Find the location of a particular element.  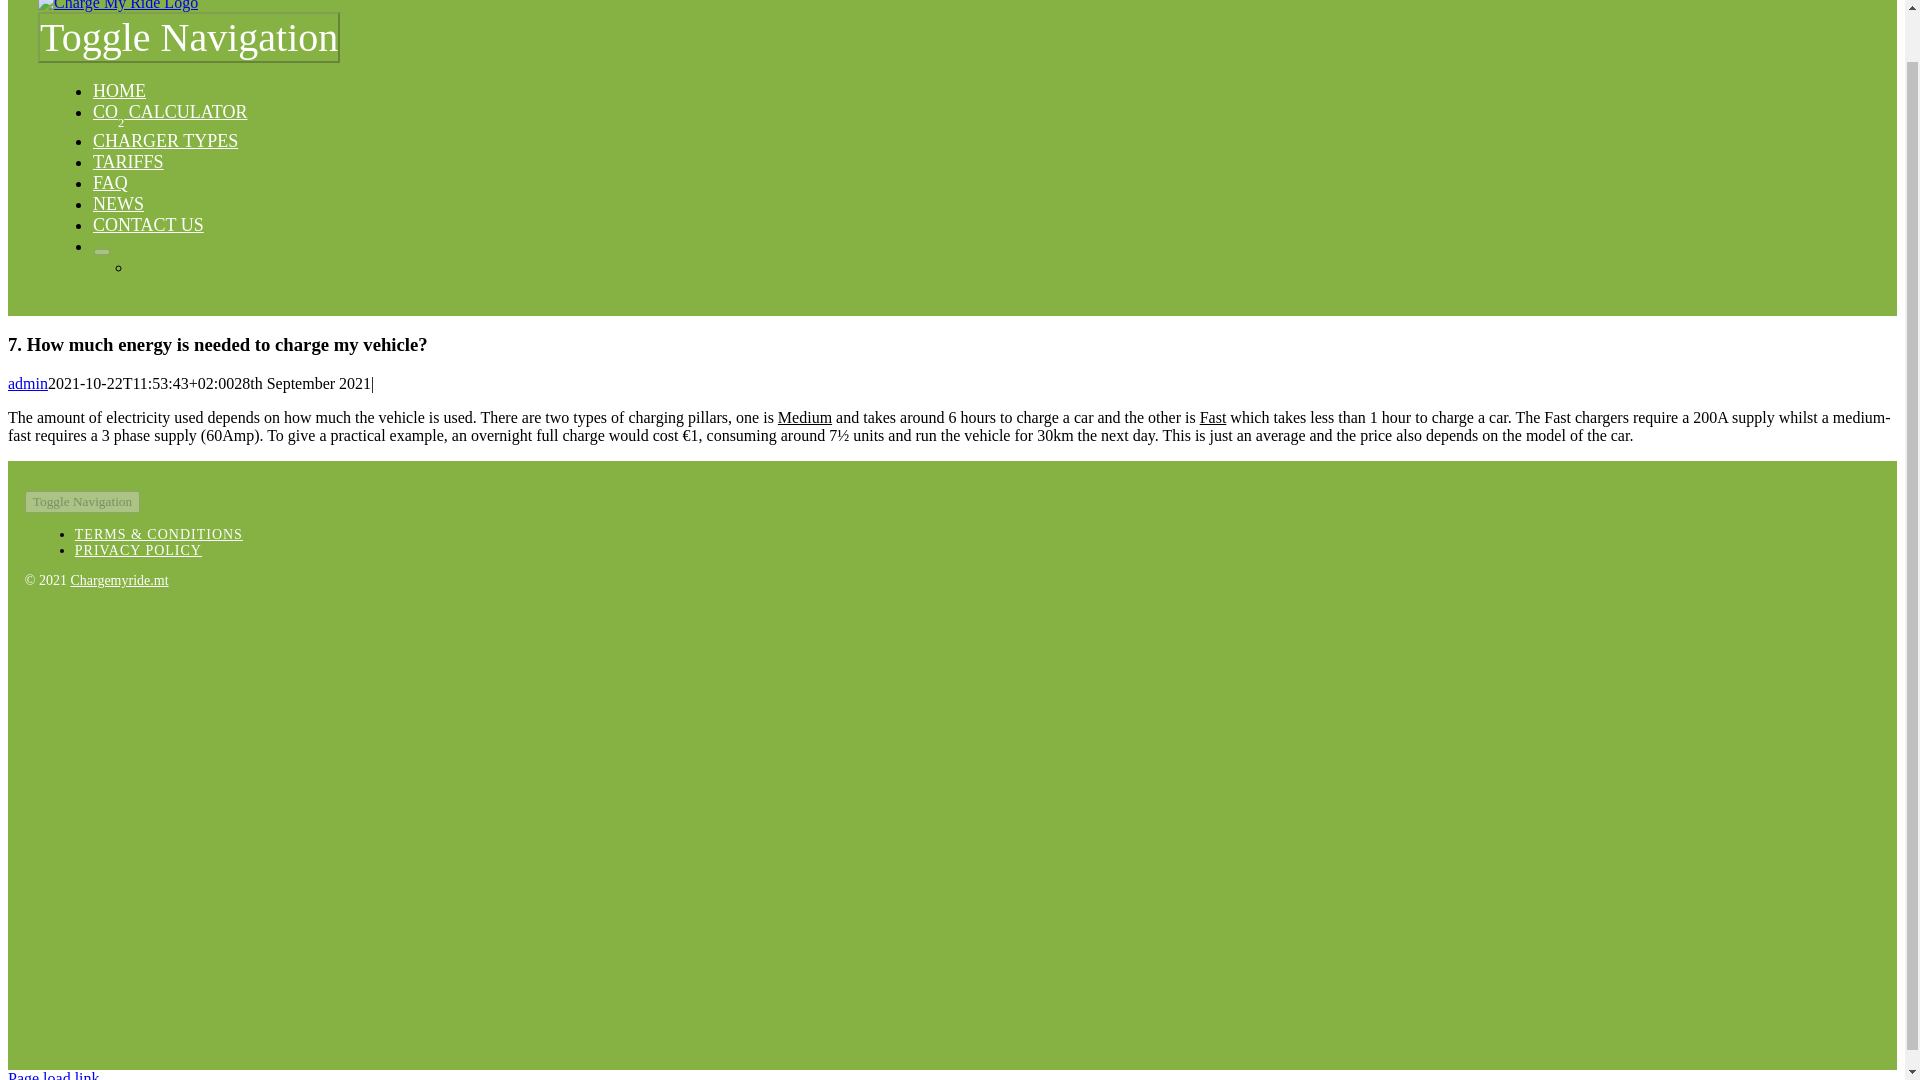

Posts by admin is located at coordinates (28, 383).